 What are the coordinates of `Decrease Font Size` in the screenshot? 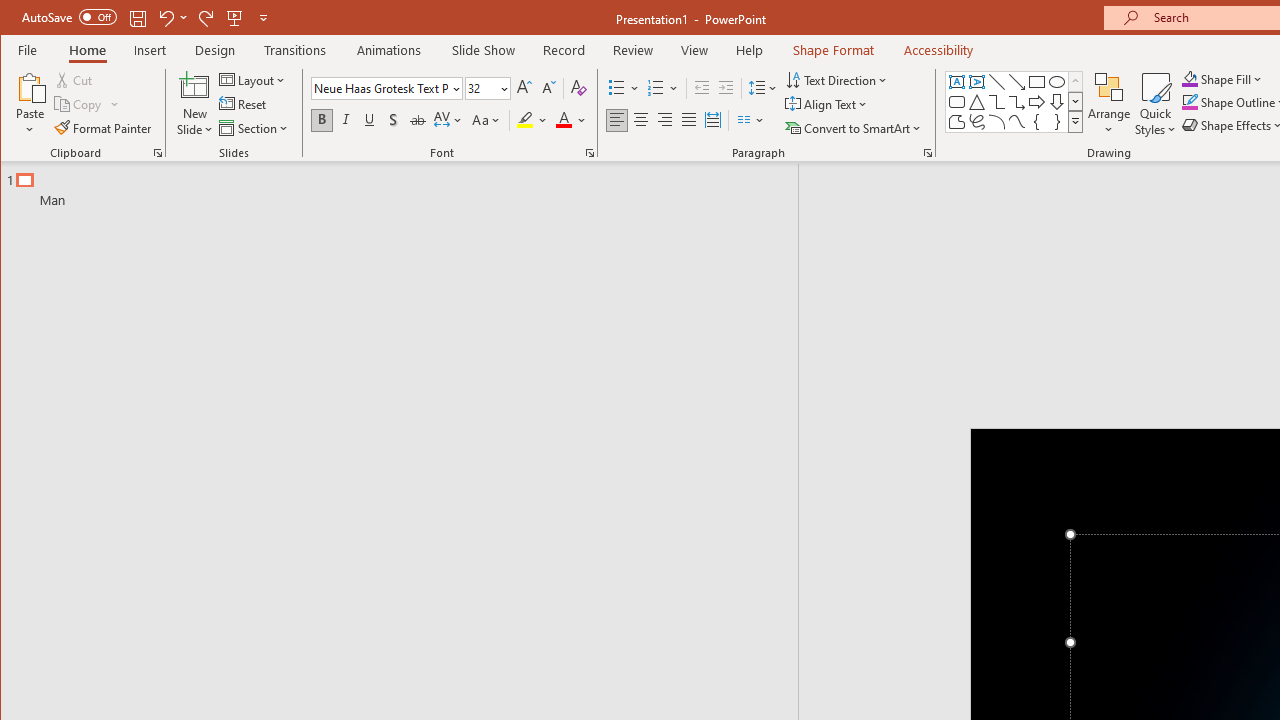 It's located at (548, 88).